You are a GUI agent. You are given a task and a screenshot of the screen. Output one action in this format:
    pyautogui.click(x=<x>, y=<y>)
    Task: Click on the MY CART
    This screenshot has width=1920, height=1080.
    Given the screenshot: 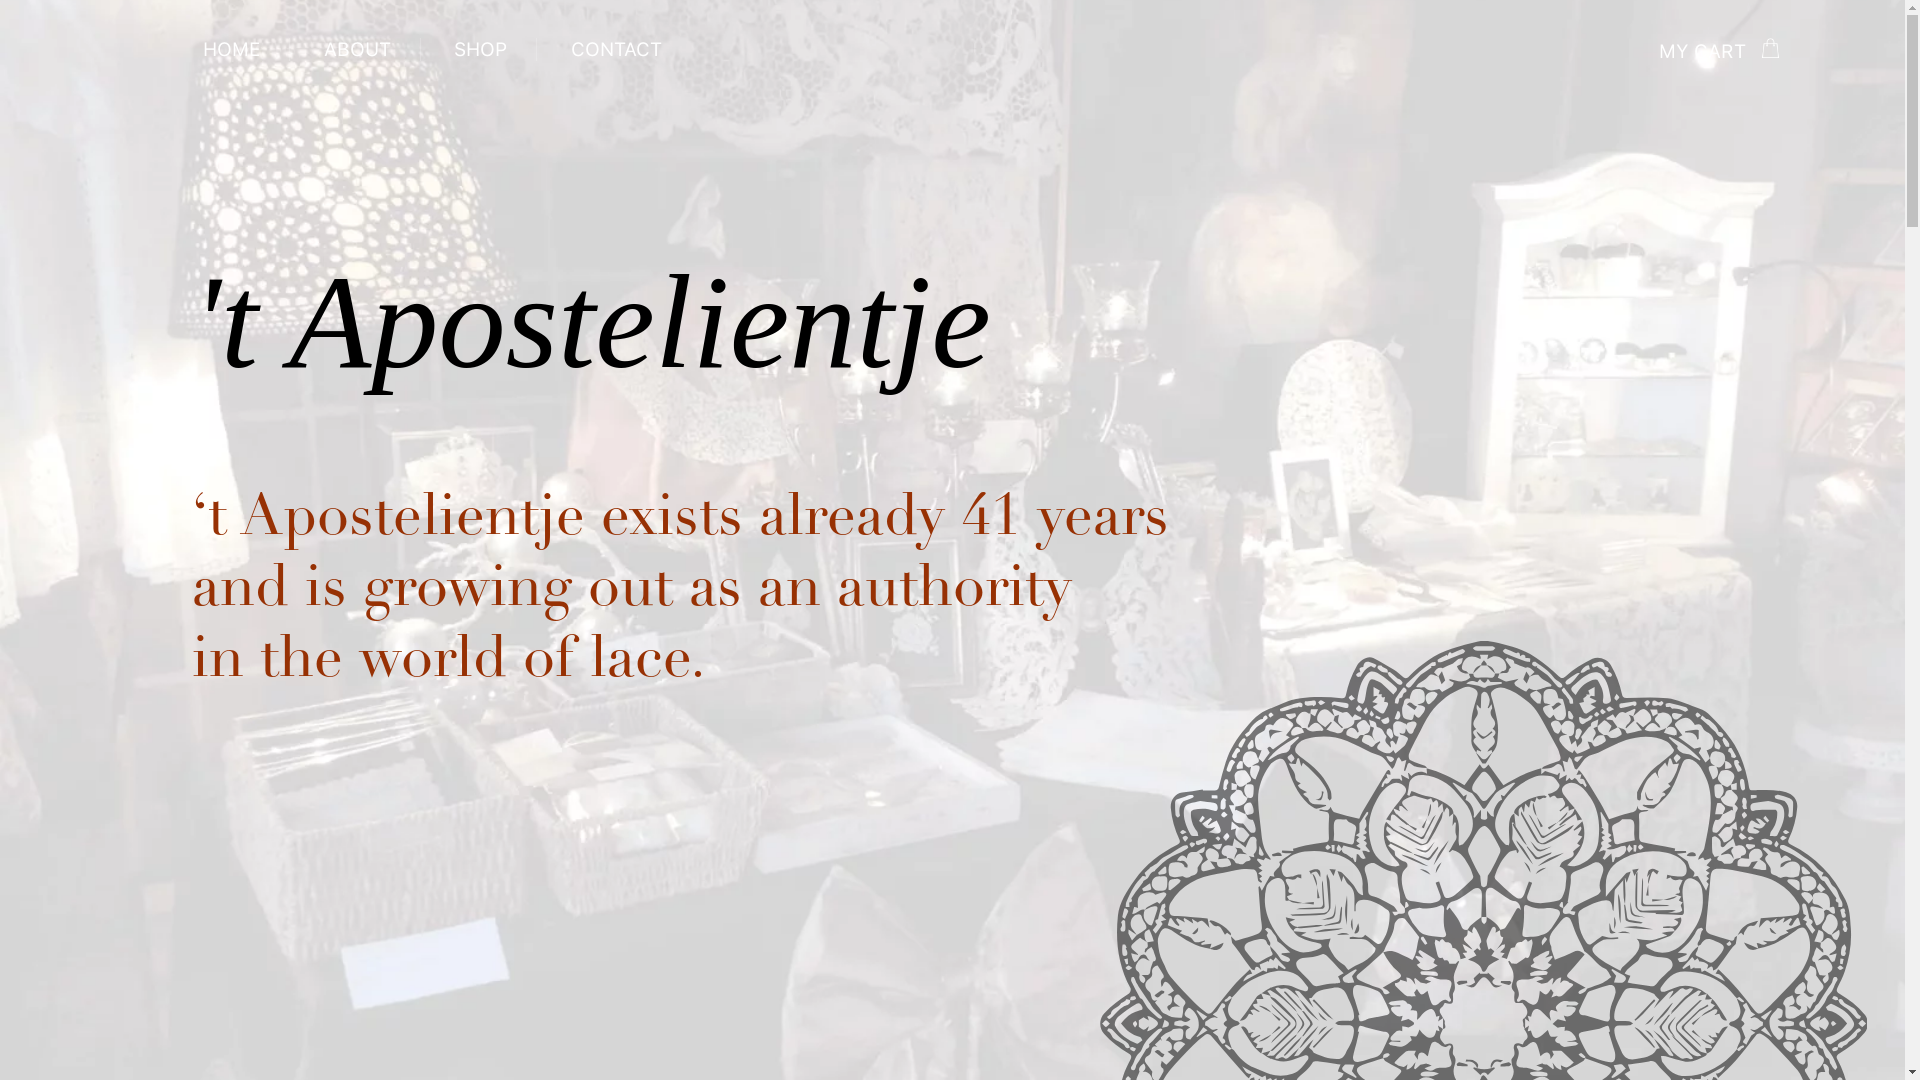 What is the action you would take?
    pyautogui.click(x=1720, y=52)
    